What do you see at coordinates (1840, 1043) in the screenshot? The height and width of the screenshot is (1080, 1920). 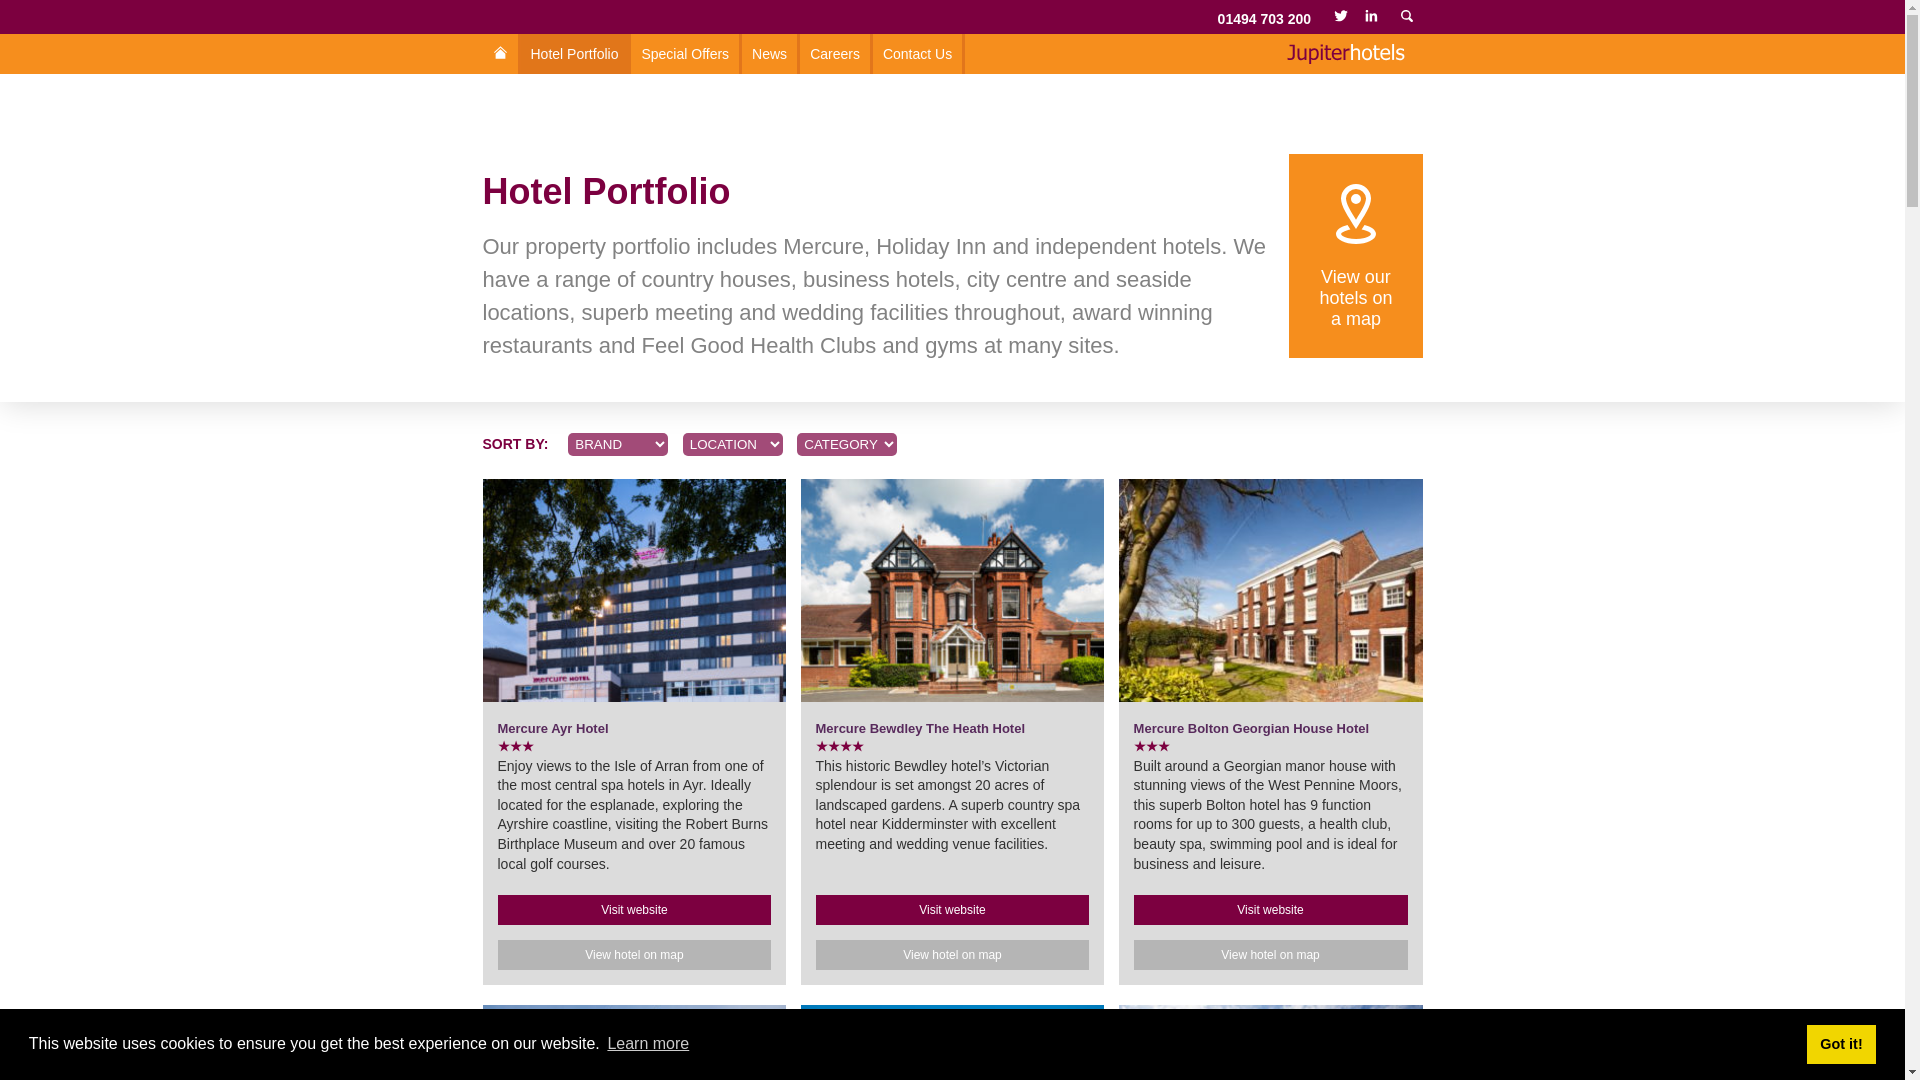 I see `Got it!` at bounding box center [1840, 1043].